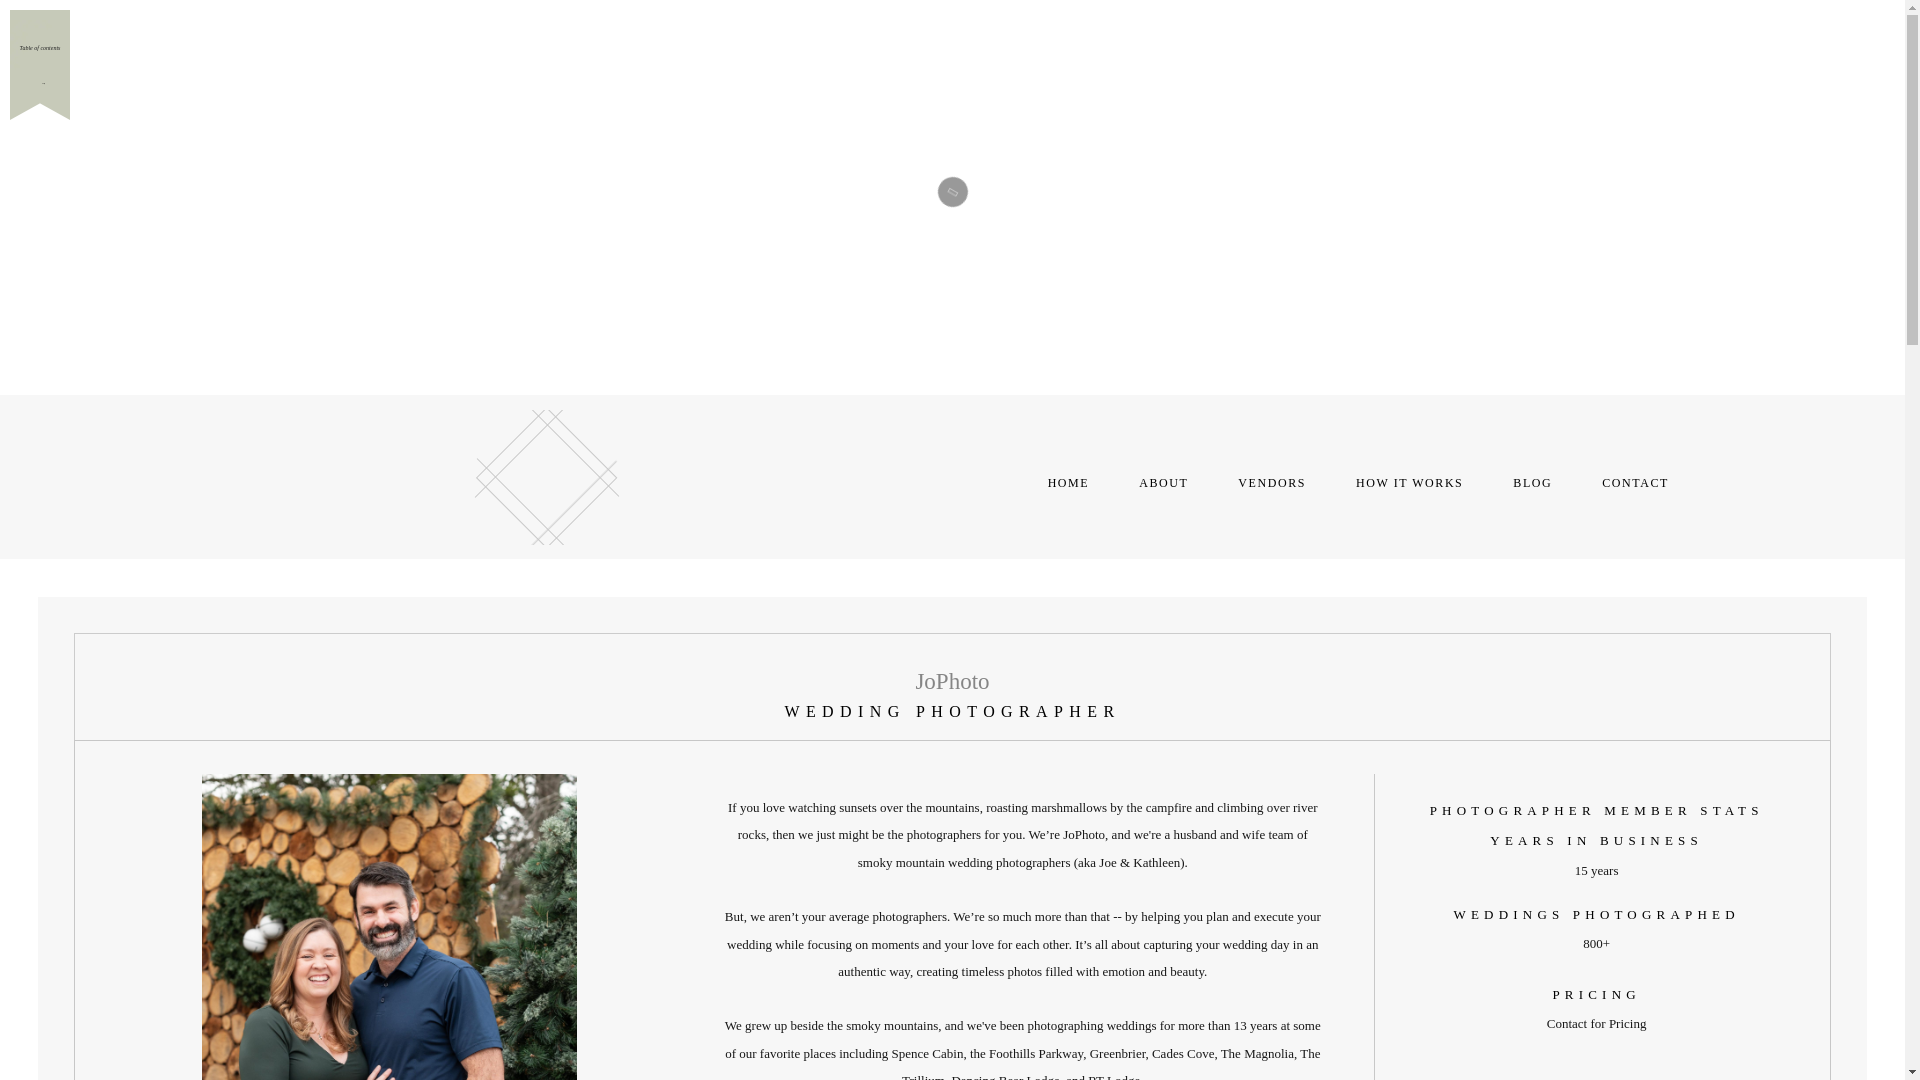  I want to click on BLOG, so click(1532, 483).